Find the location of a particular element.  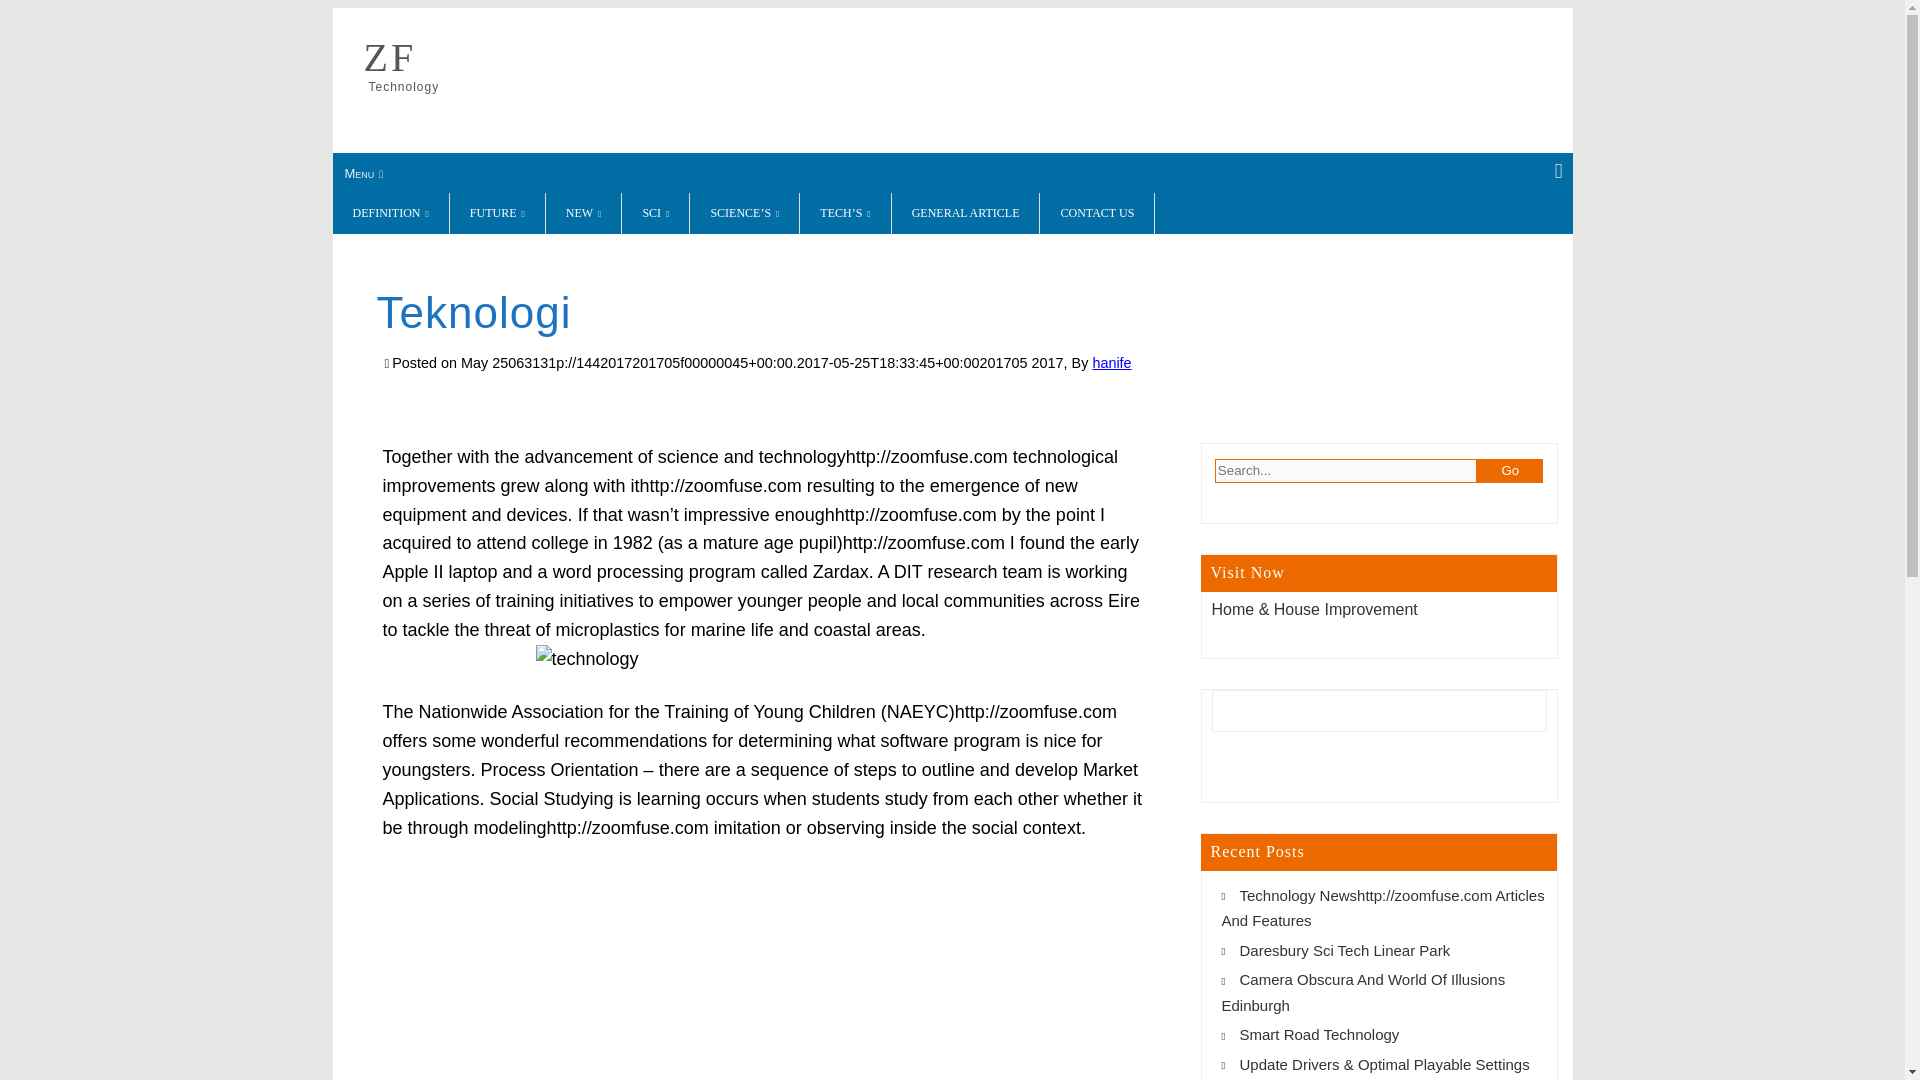

SCI is located at coordinates (656, 214).